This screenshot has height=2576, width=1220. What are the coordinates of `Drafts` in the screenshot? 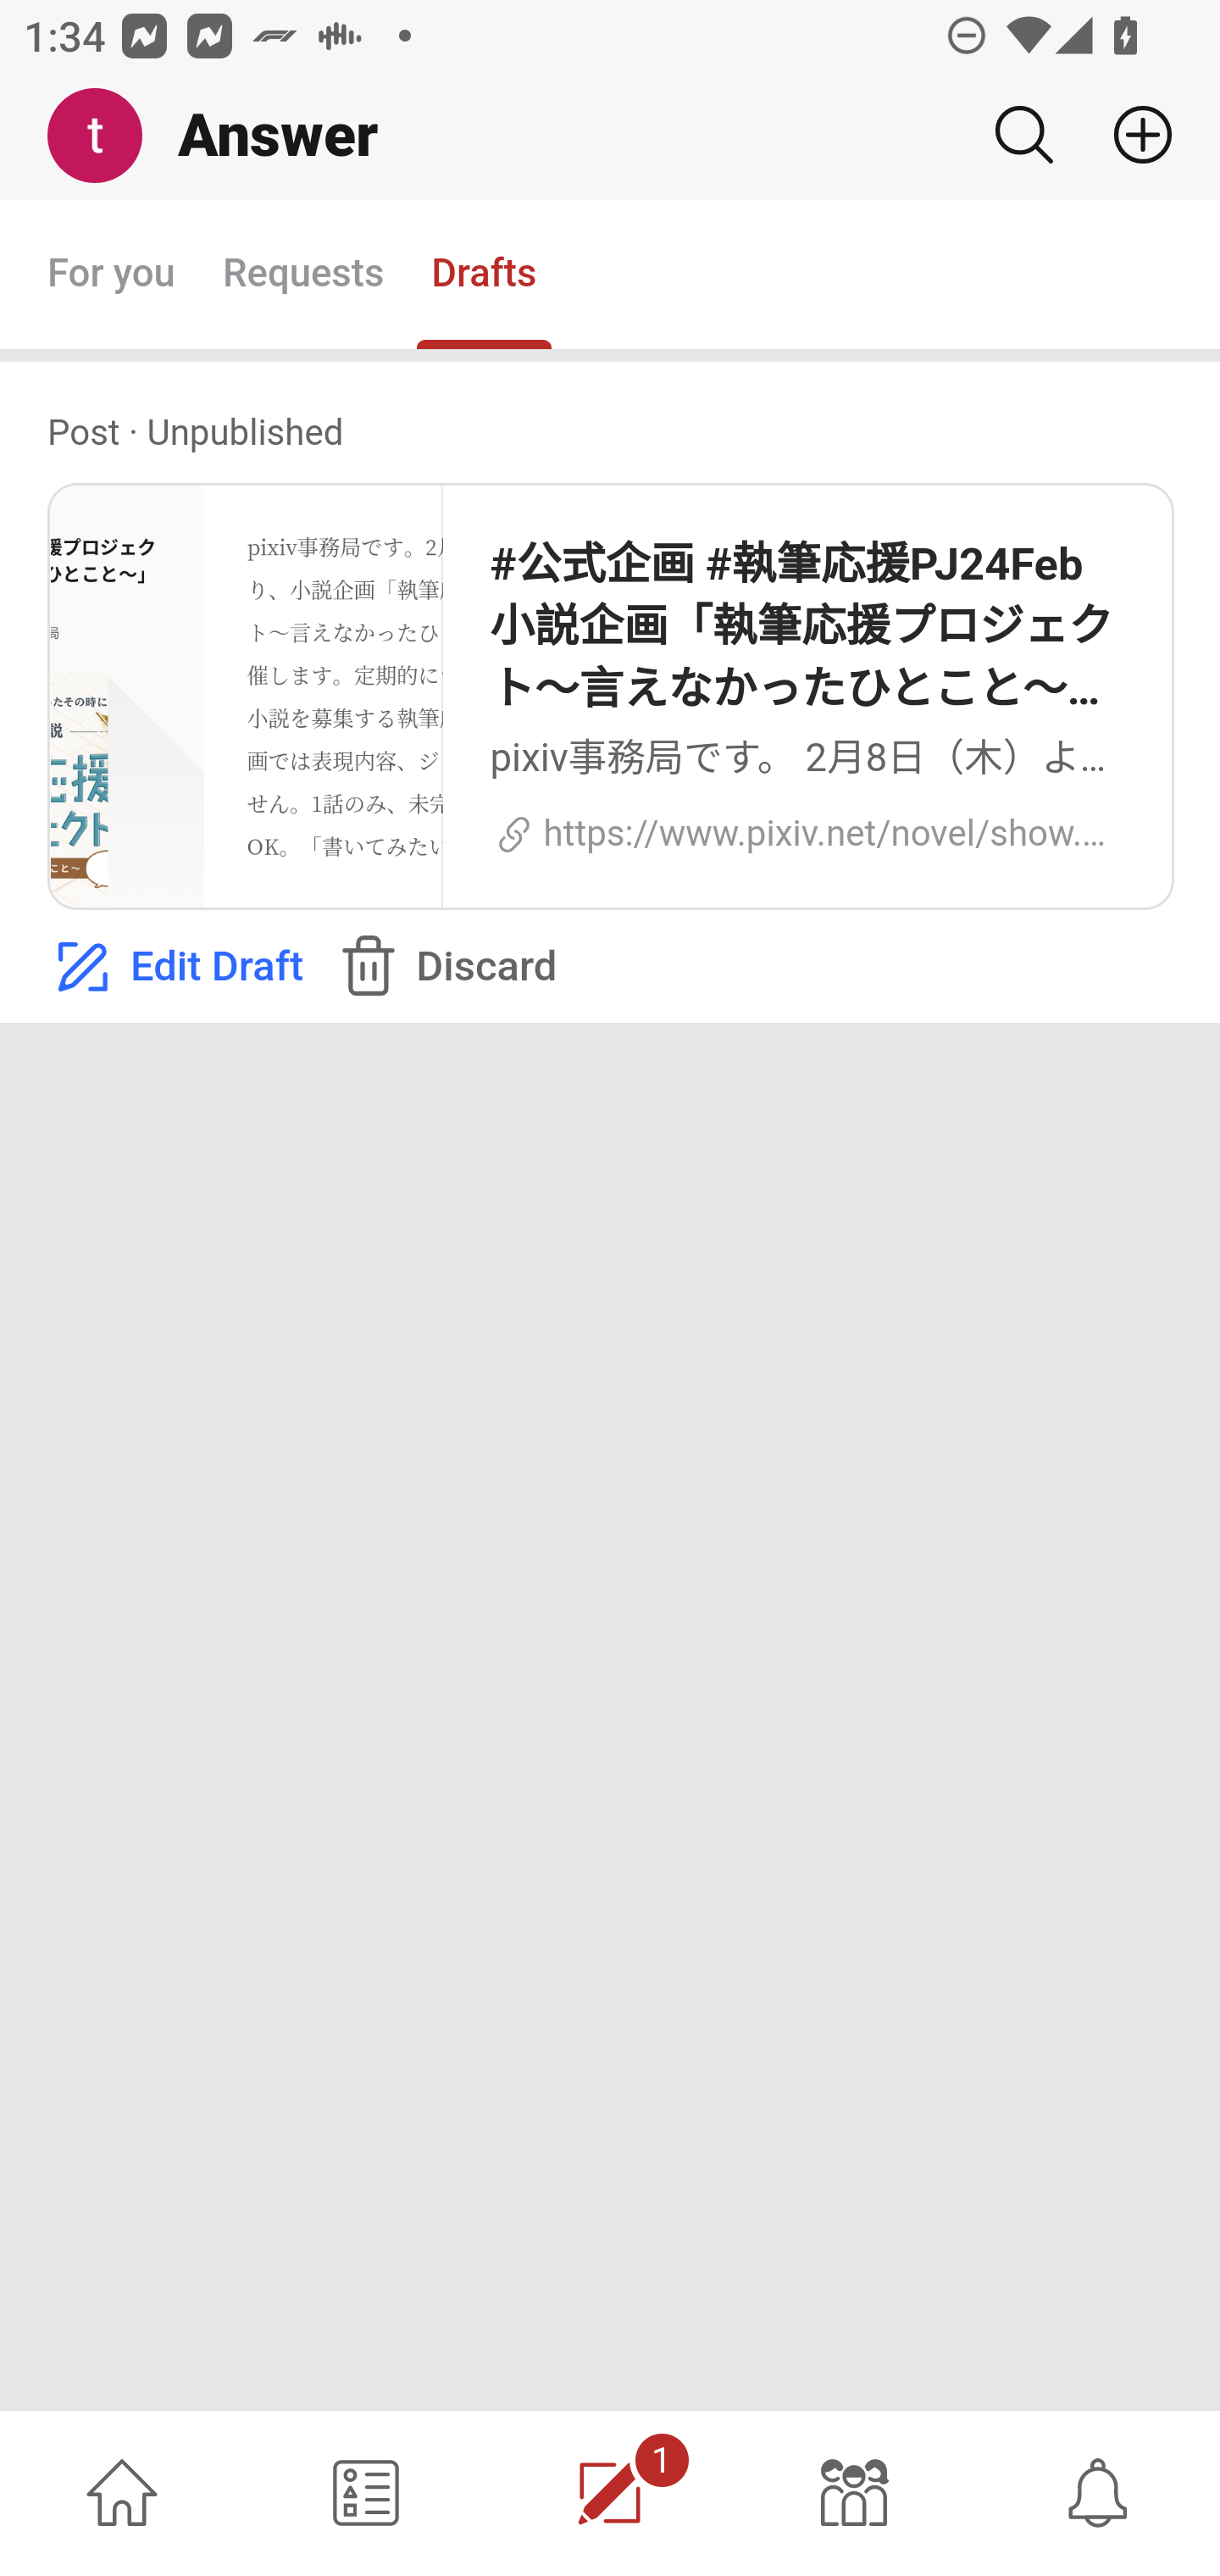 It's located at (485, 275).